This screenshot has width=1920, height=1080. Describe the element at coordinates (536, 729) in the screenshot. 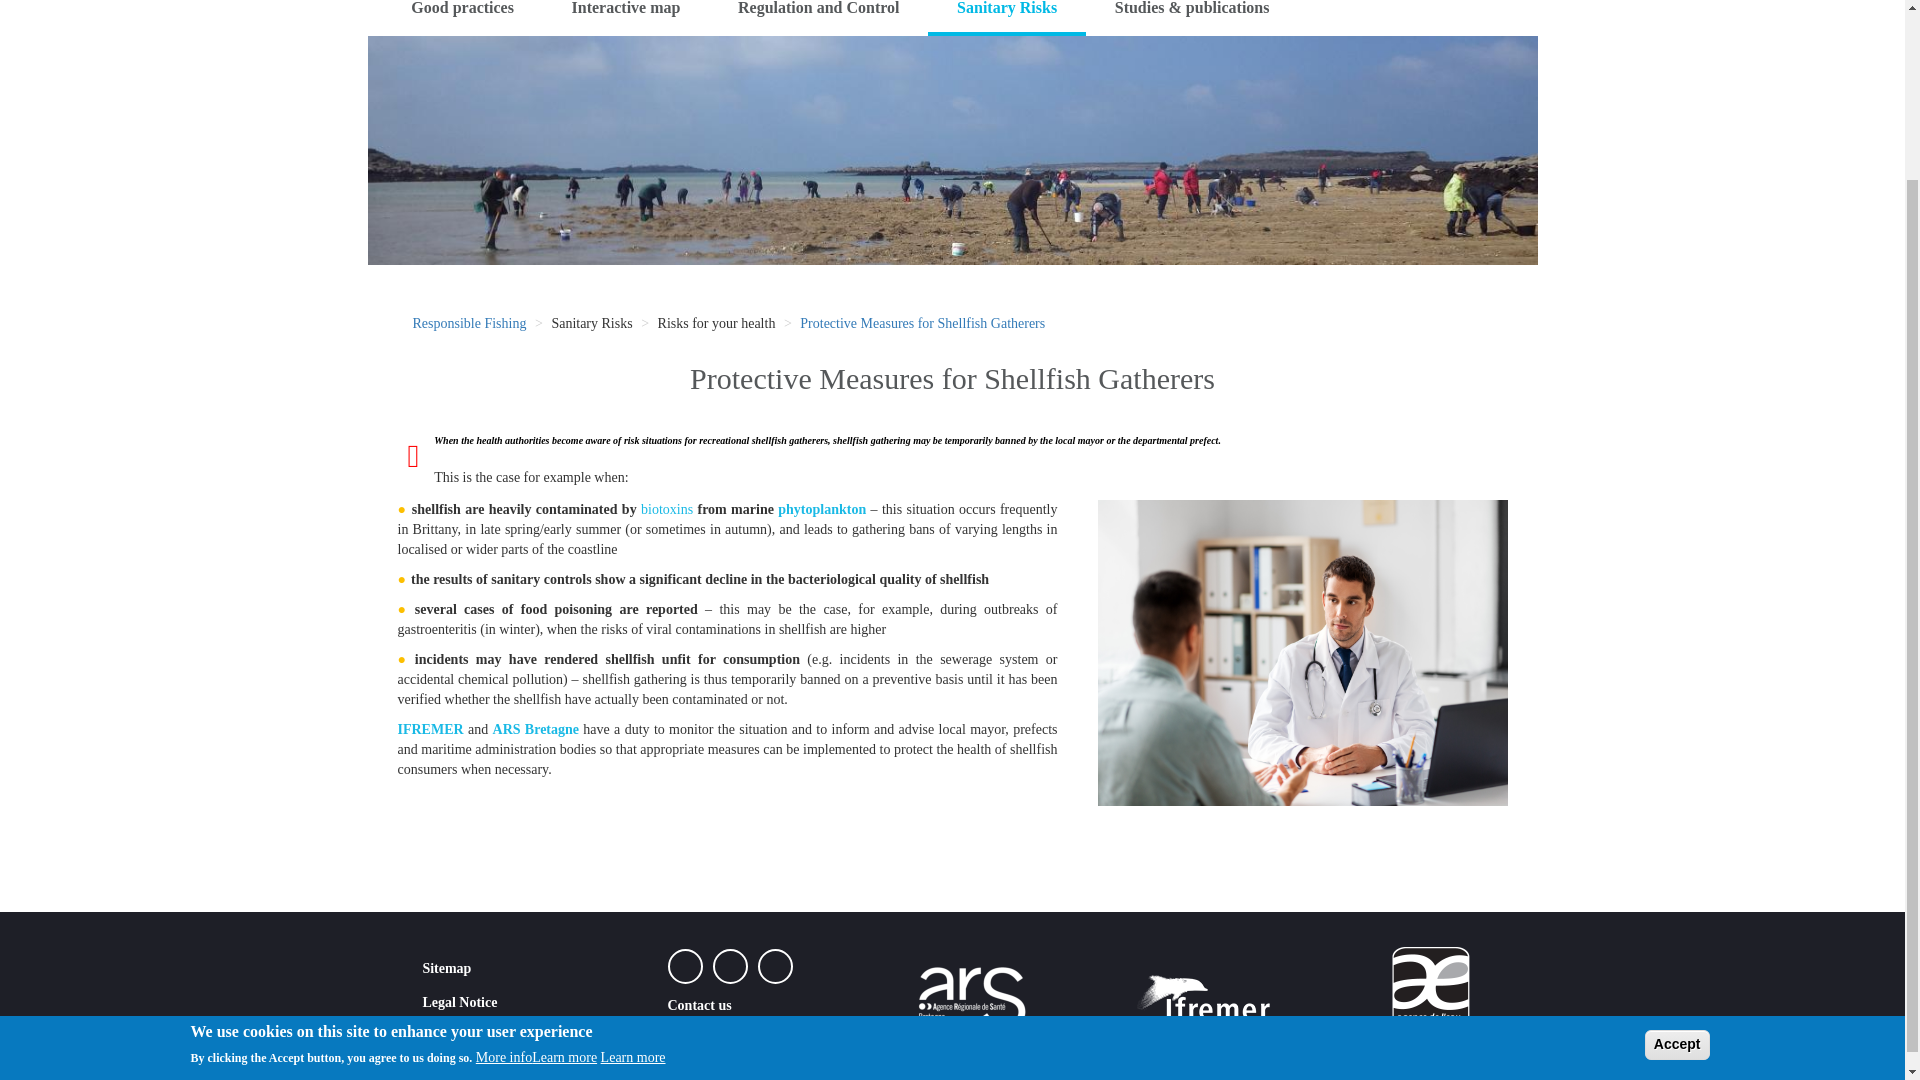

I see `ars-regional-health-authority` at that location.